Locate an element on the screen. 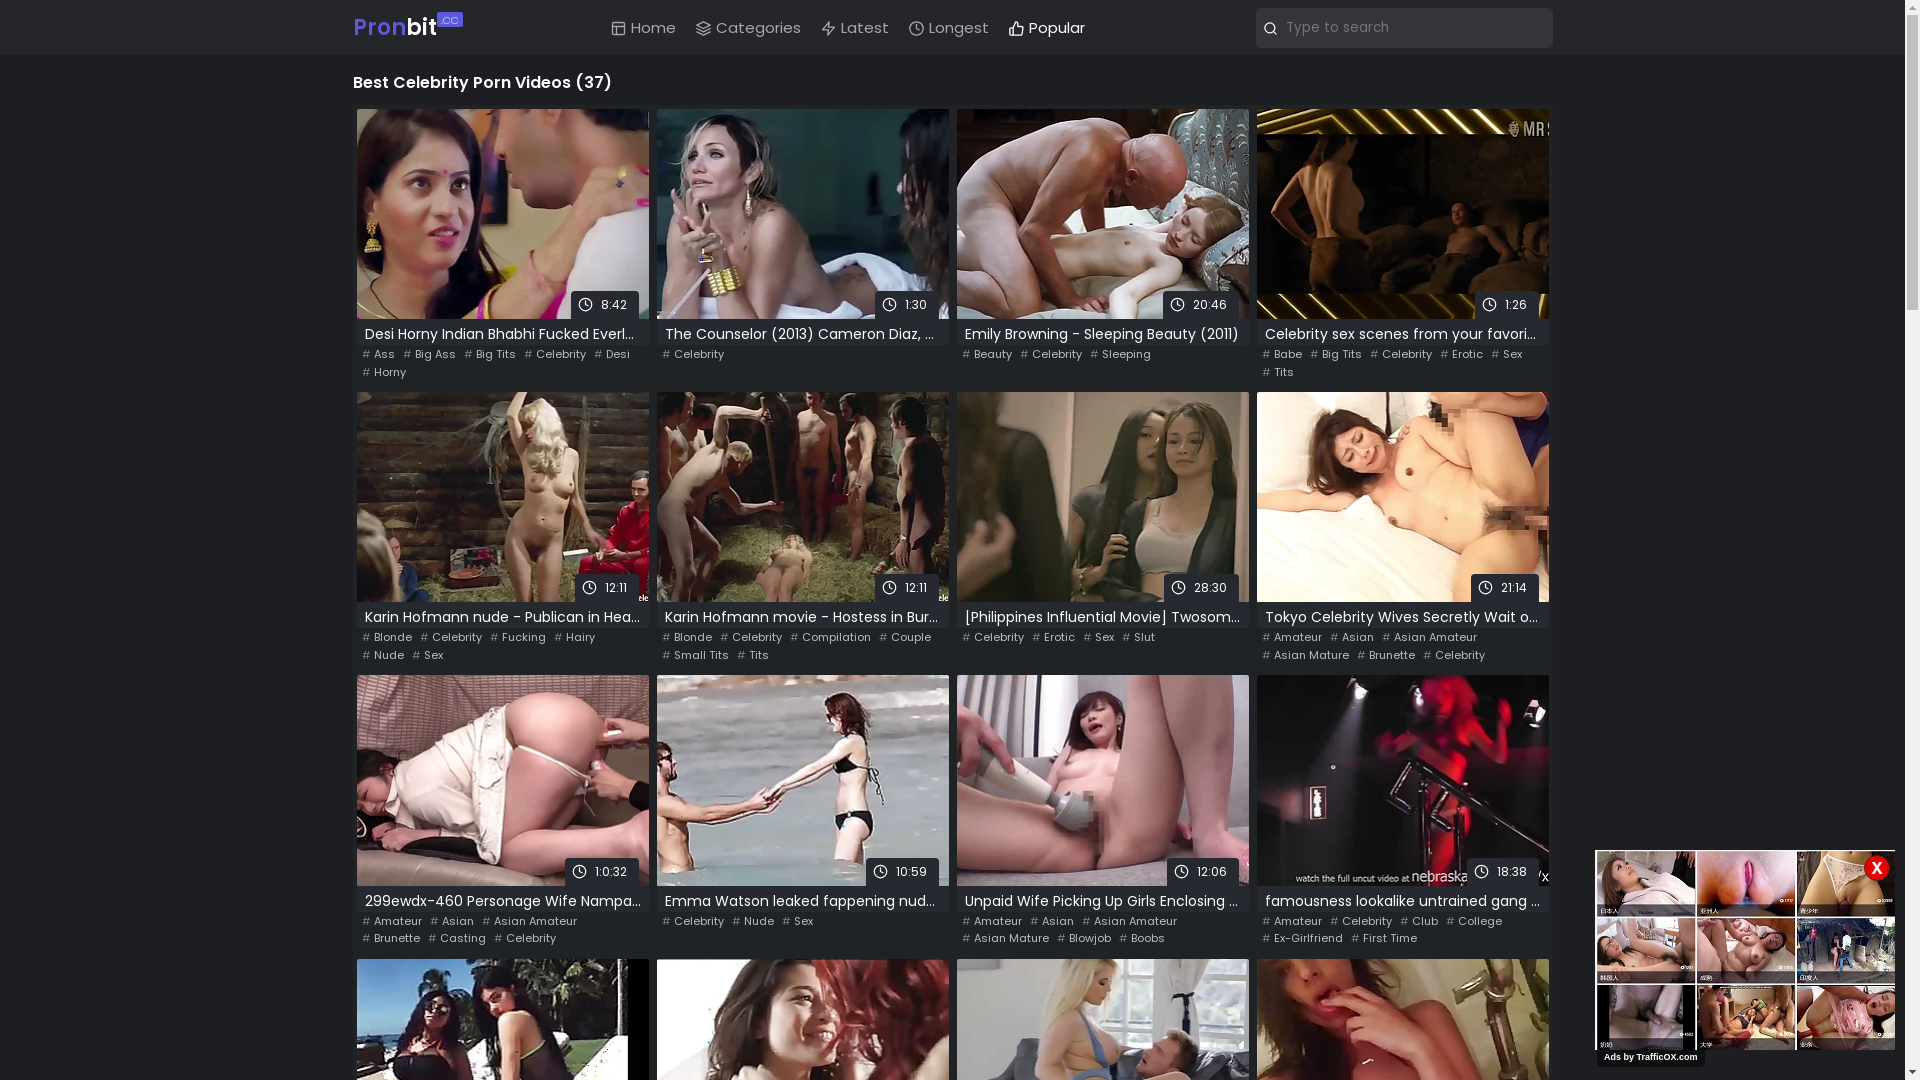  Karin Hofmann movie - Hostess in Burning desire is located at coordinates (802, 619).